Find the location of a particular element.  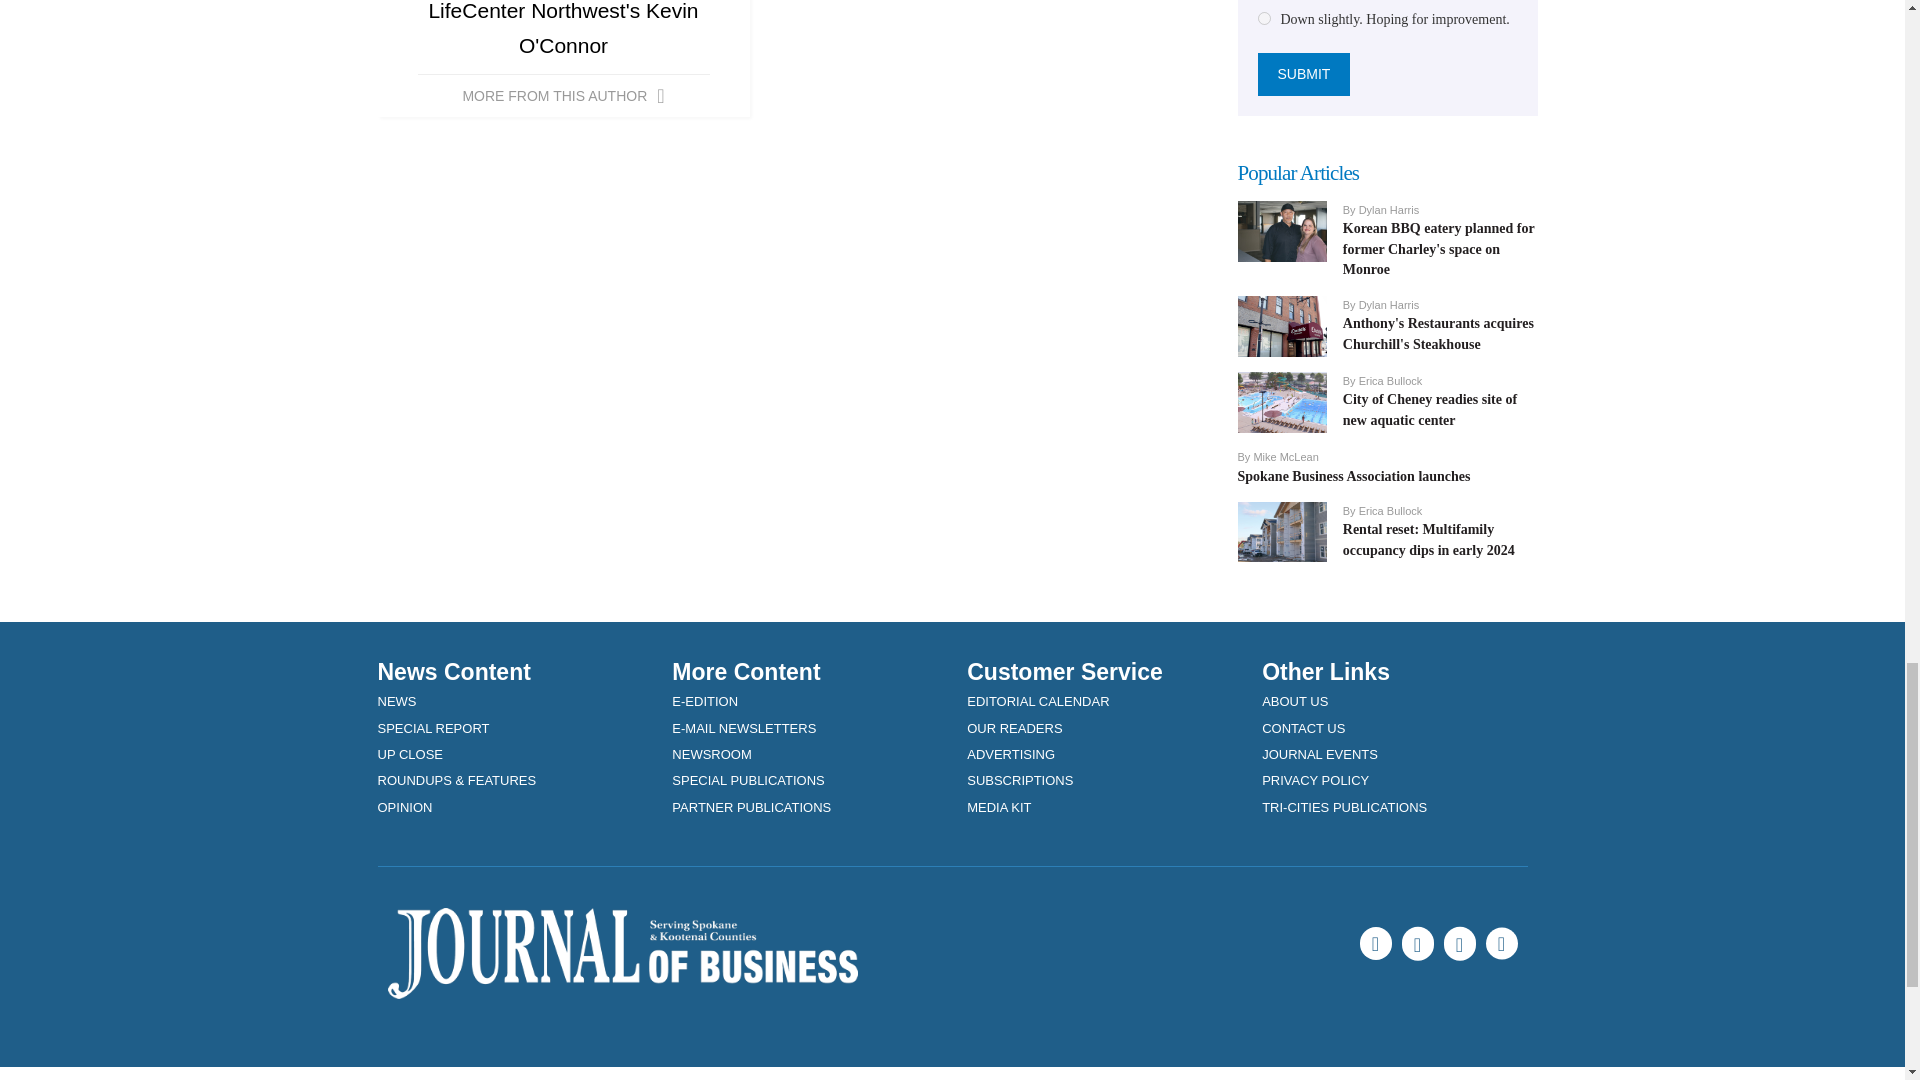

Submit is located at coordinates (1304, 74).